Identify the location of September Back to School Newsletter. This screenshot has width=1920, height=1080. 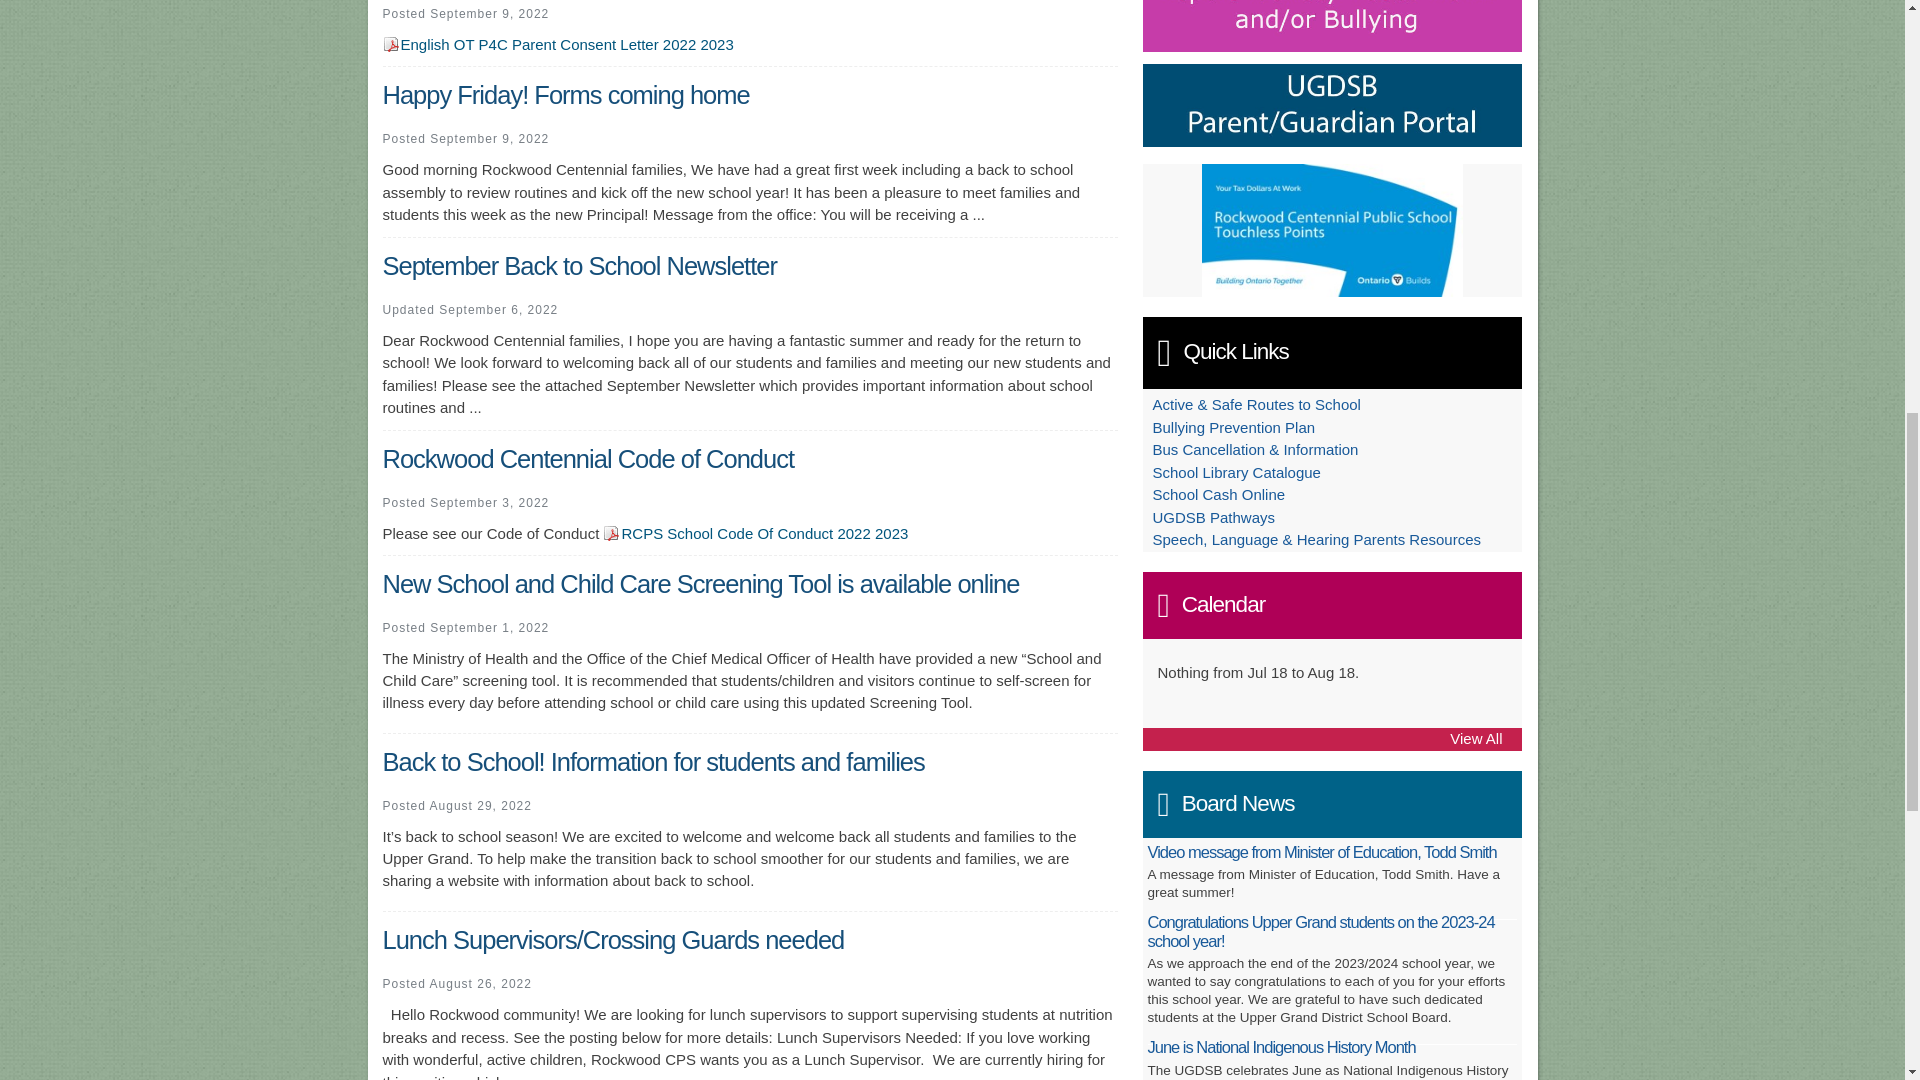
(578, 265).